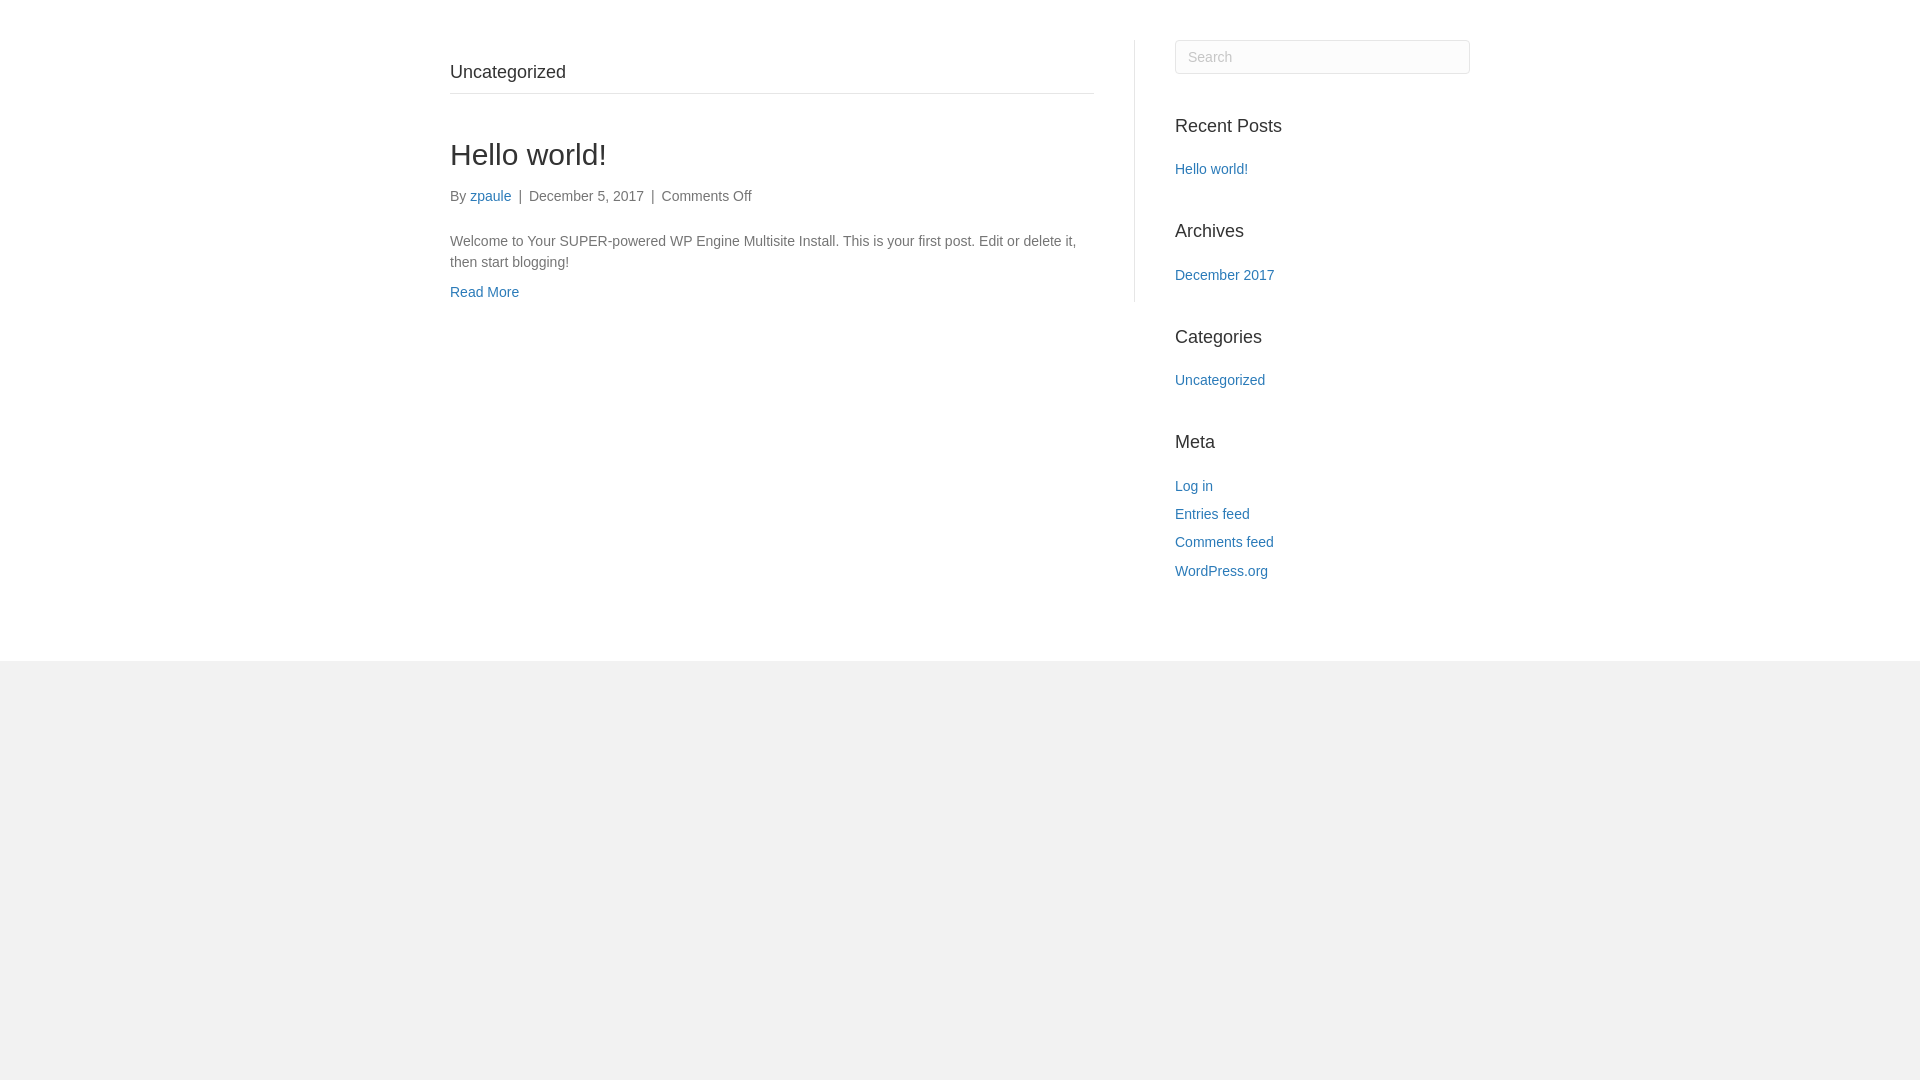 Image resolution: width=1920 pixels, height=1080 pixels. What do you see at coordinates (528, 154) in the screenshot?
I see `Hello world!` at bounding box center [528, 154].